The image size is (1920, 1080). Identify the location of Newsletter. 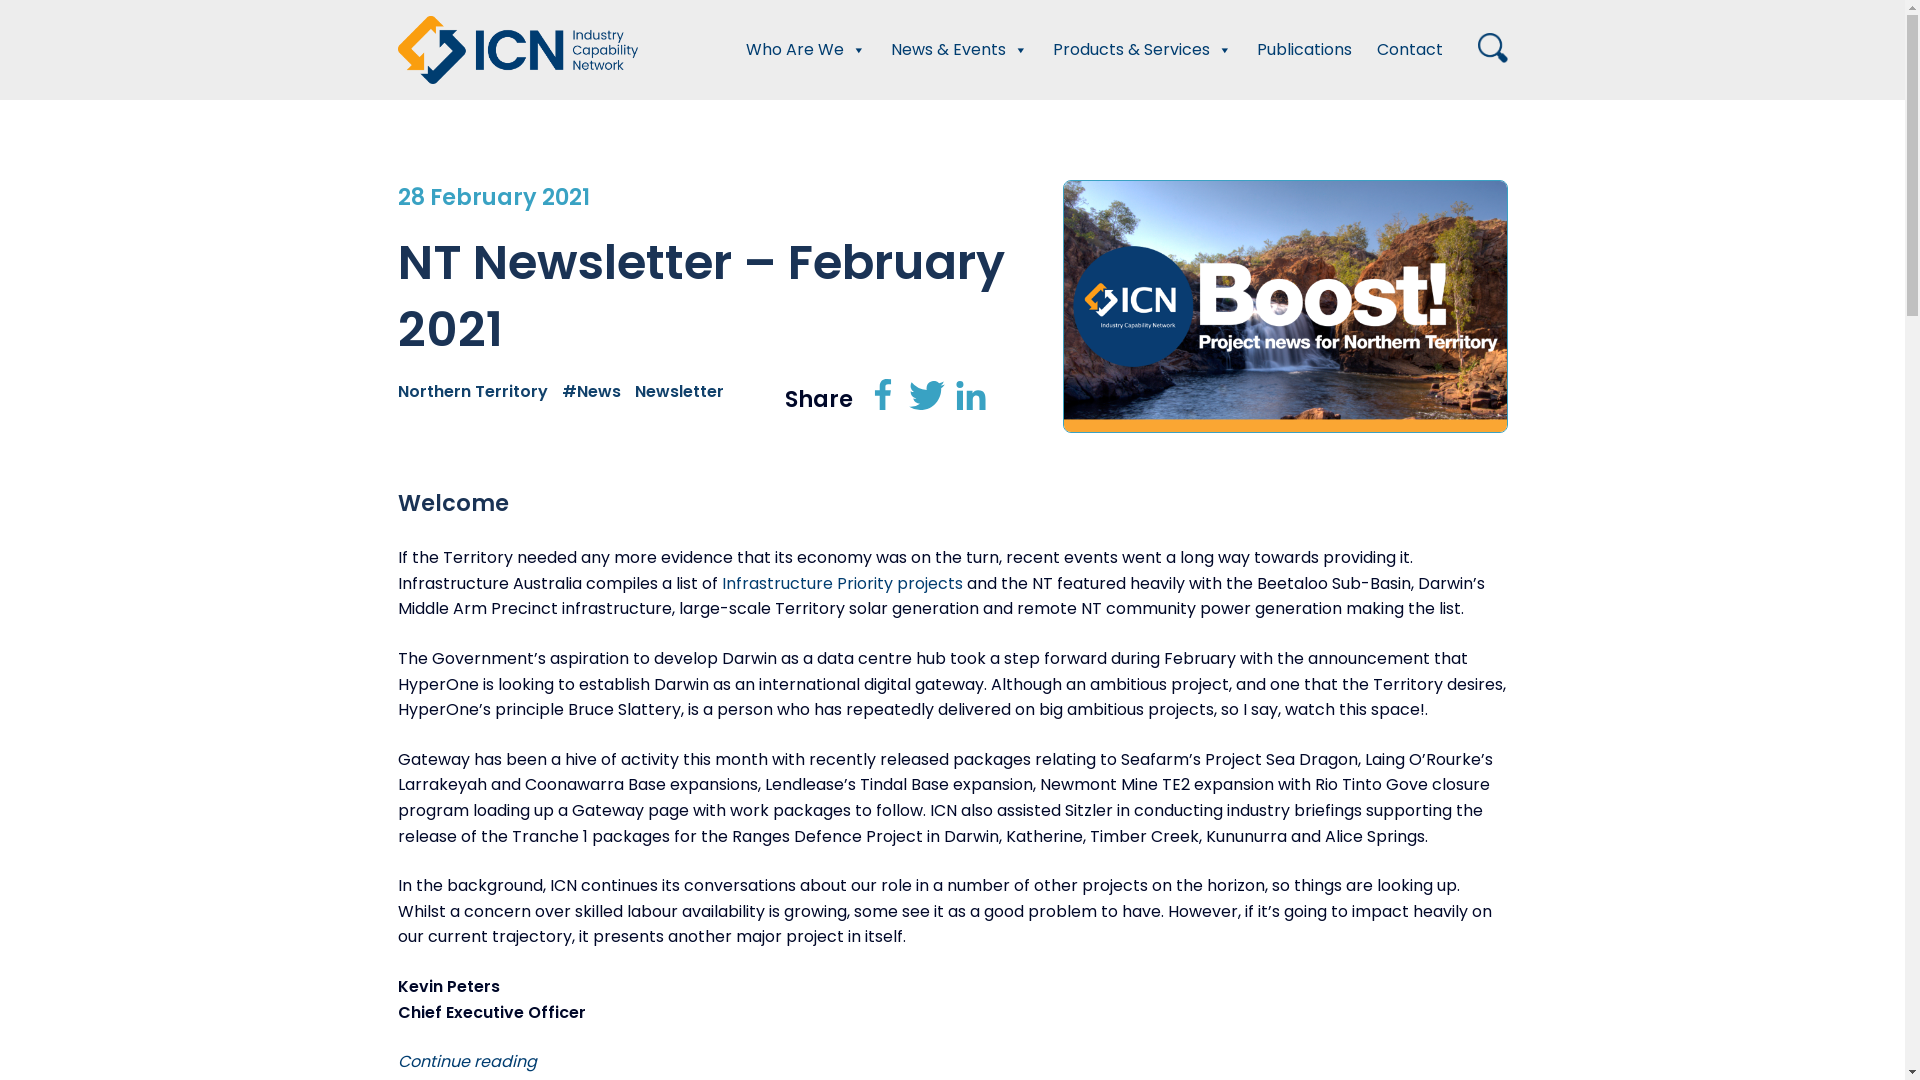
(684, 392).